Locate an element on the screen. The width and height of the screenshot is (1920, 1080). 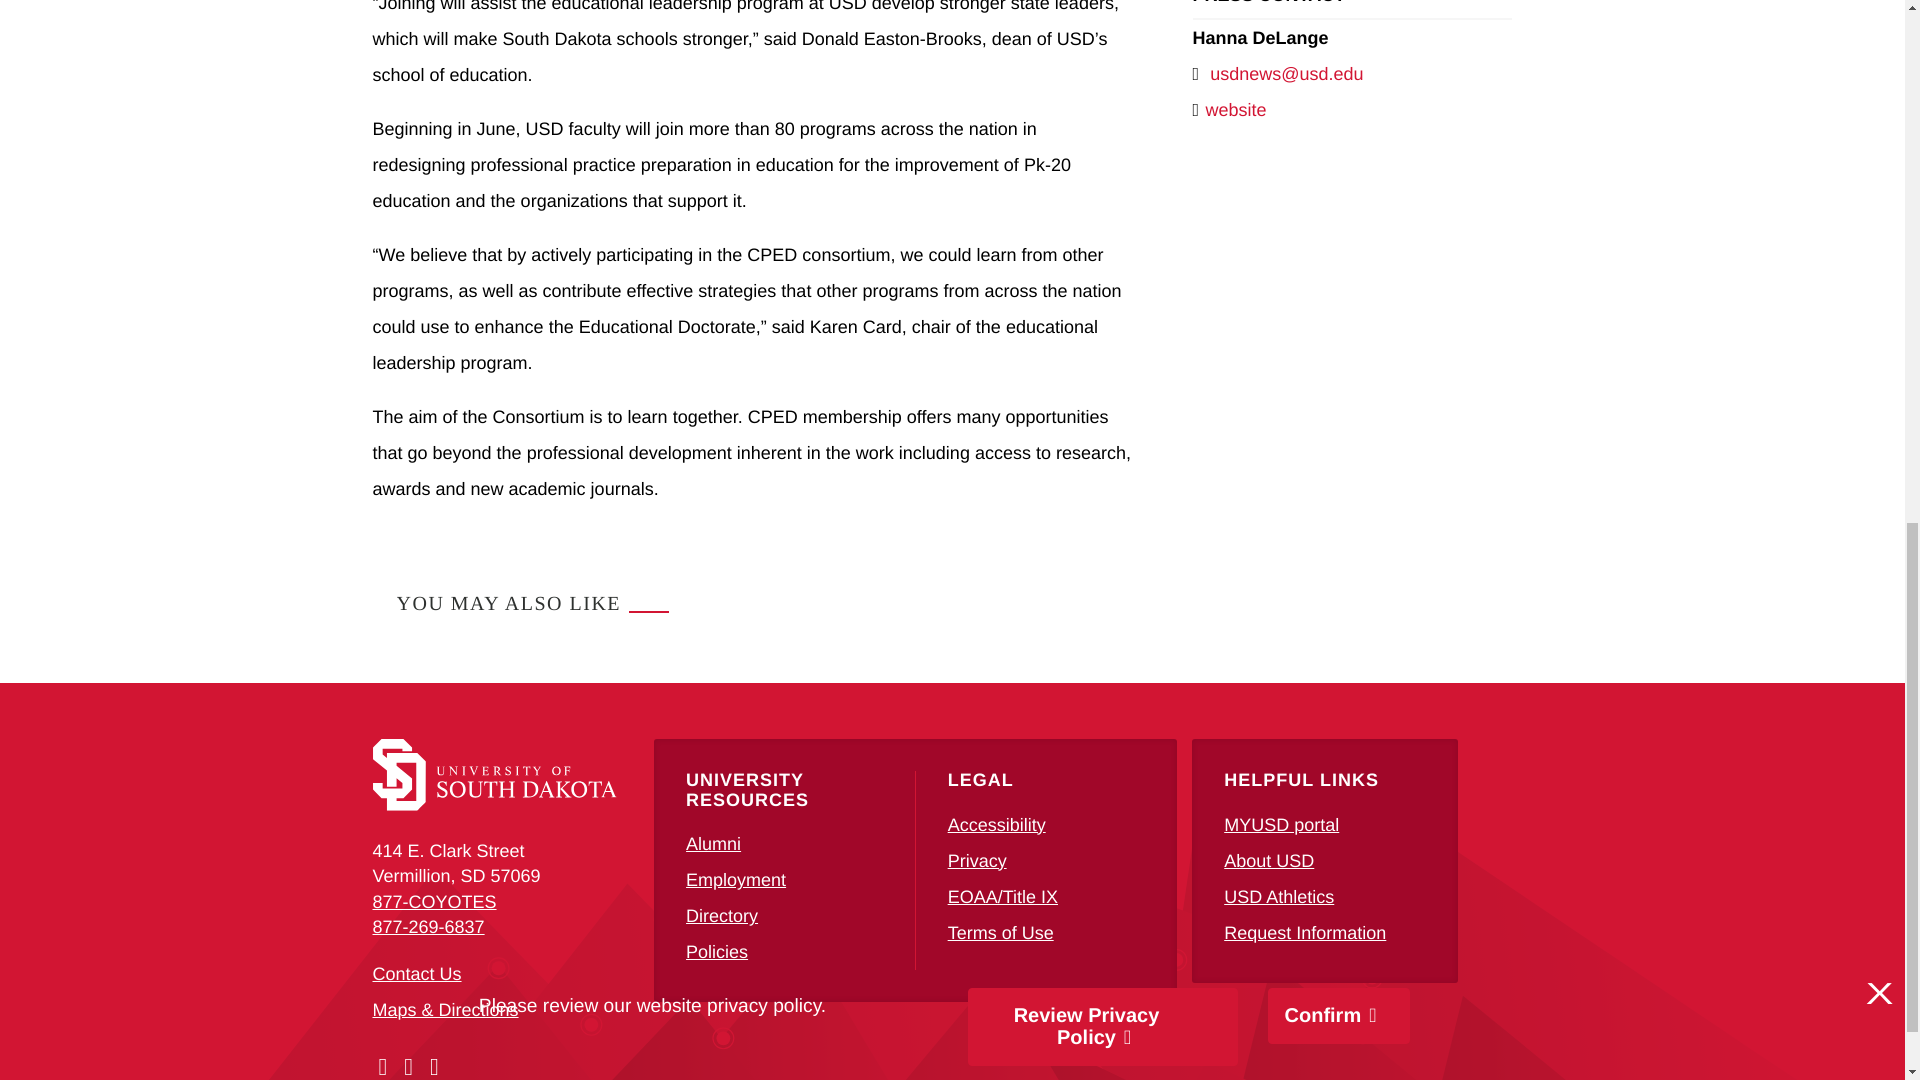
Employment is located at coordinates (735, 880).